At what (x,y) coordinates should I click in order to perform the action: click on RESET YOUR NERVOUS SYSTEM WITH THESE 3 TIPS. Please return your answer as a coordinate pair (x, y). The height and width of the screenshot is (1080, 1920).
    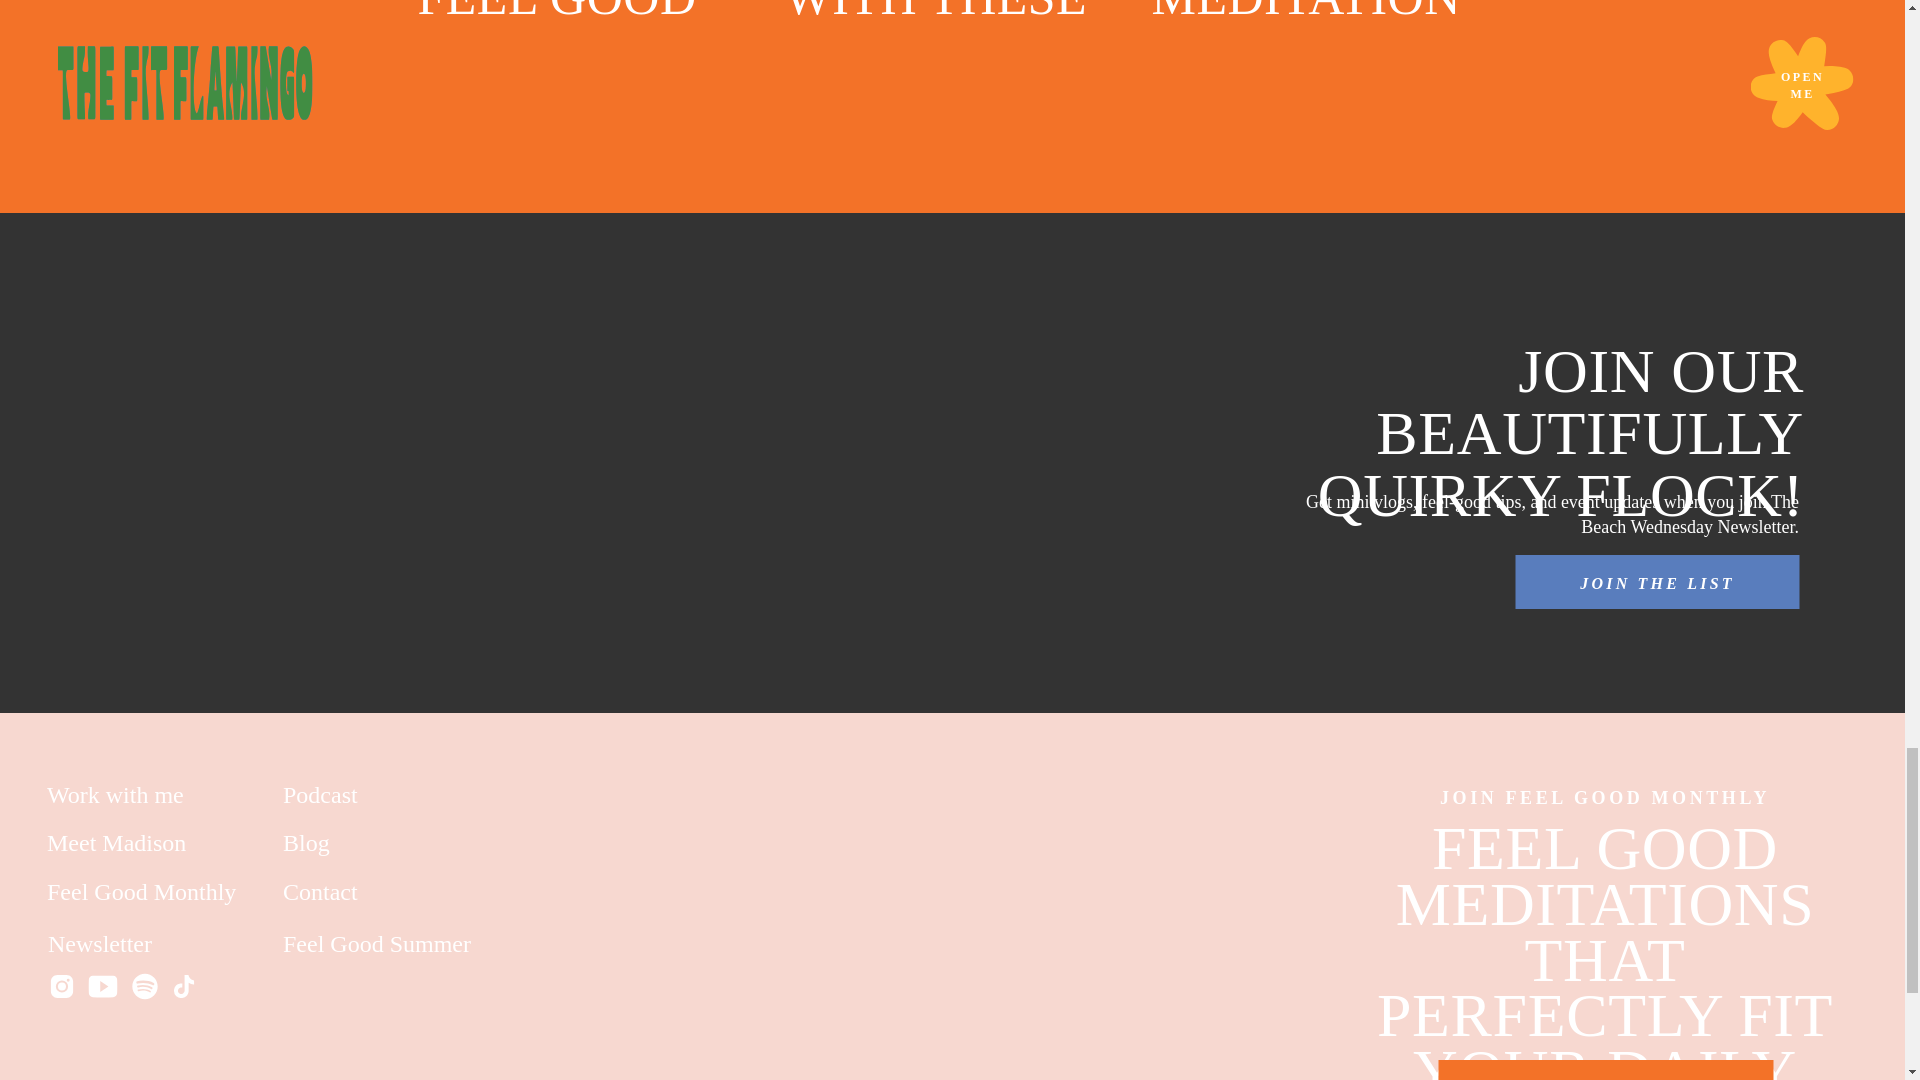
    Looking at the image, I should click on (938, 37).